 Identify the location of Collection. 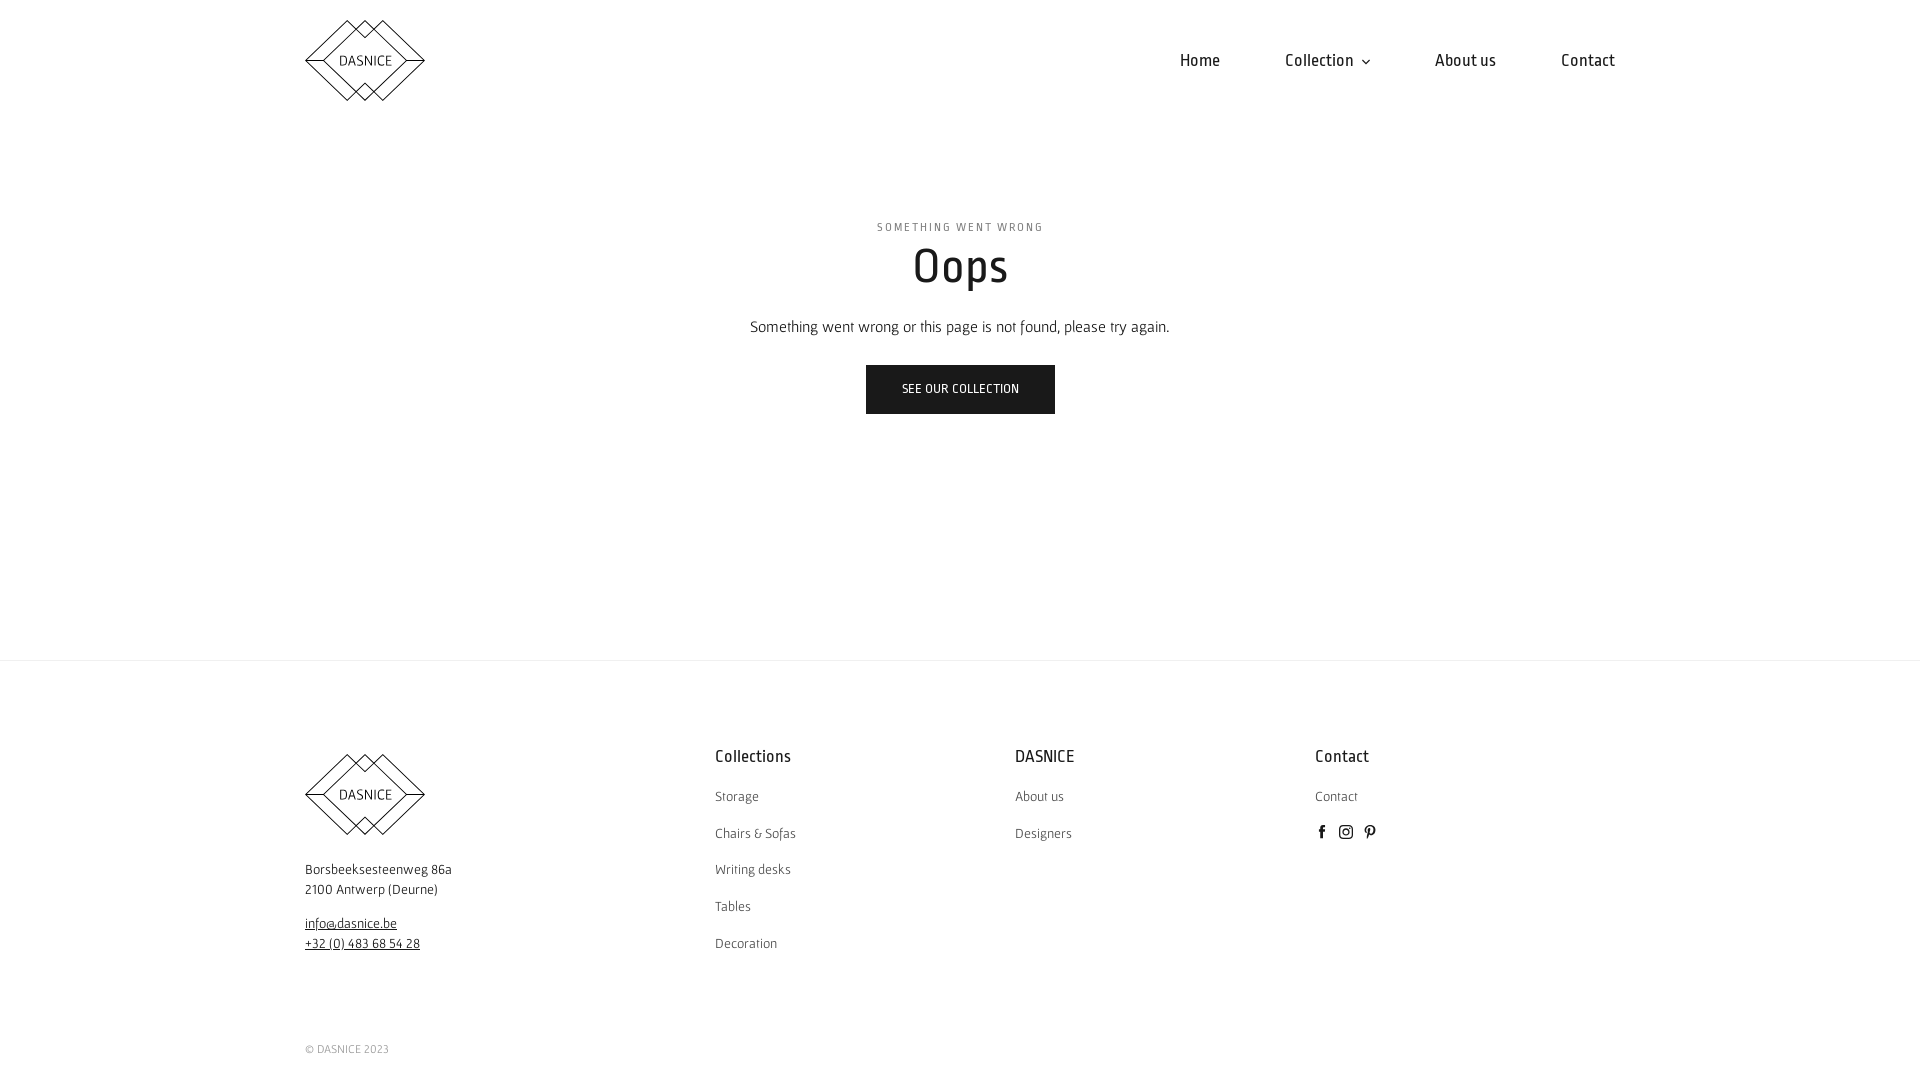
(1328, 61).